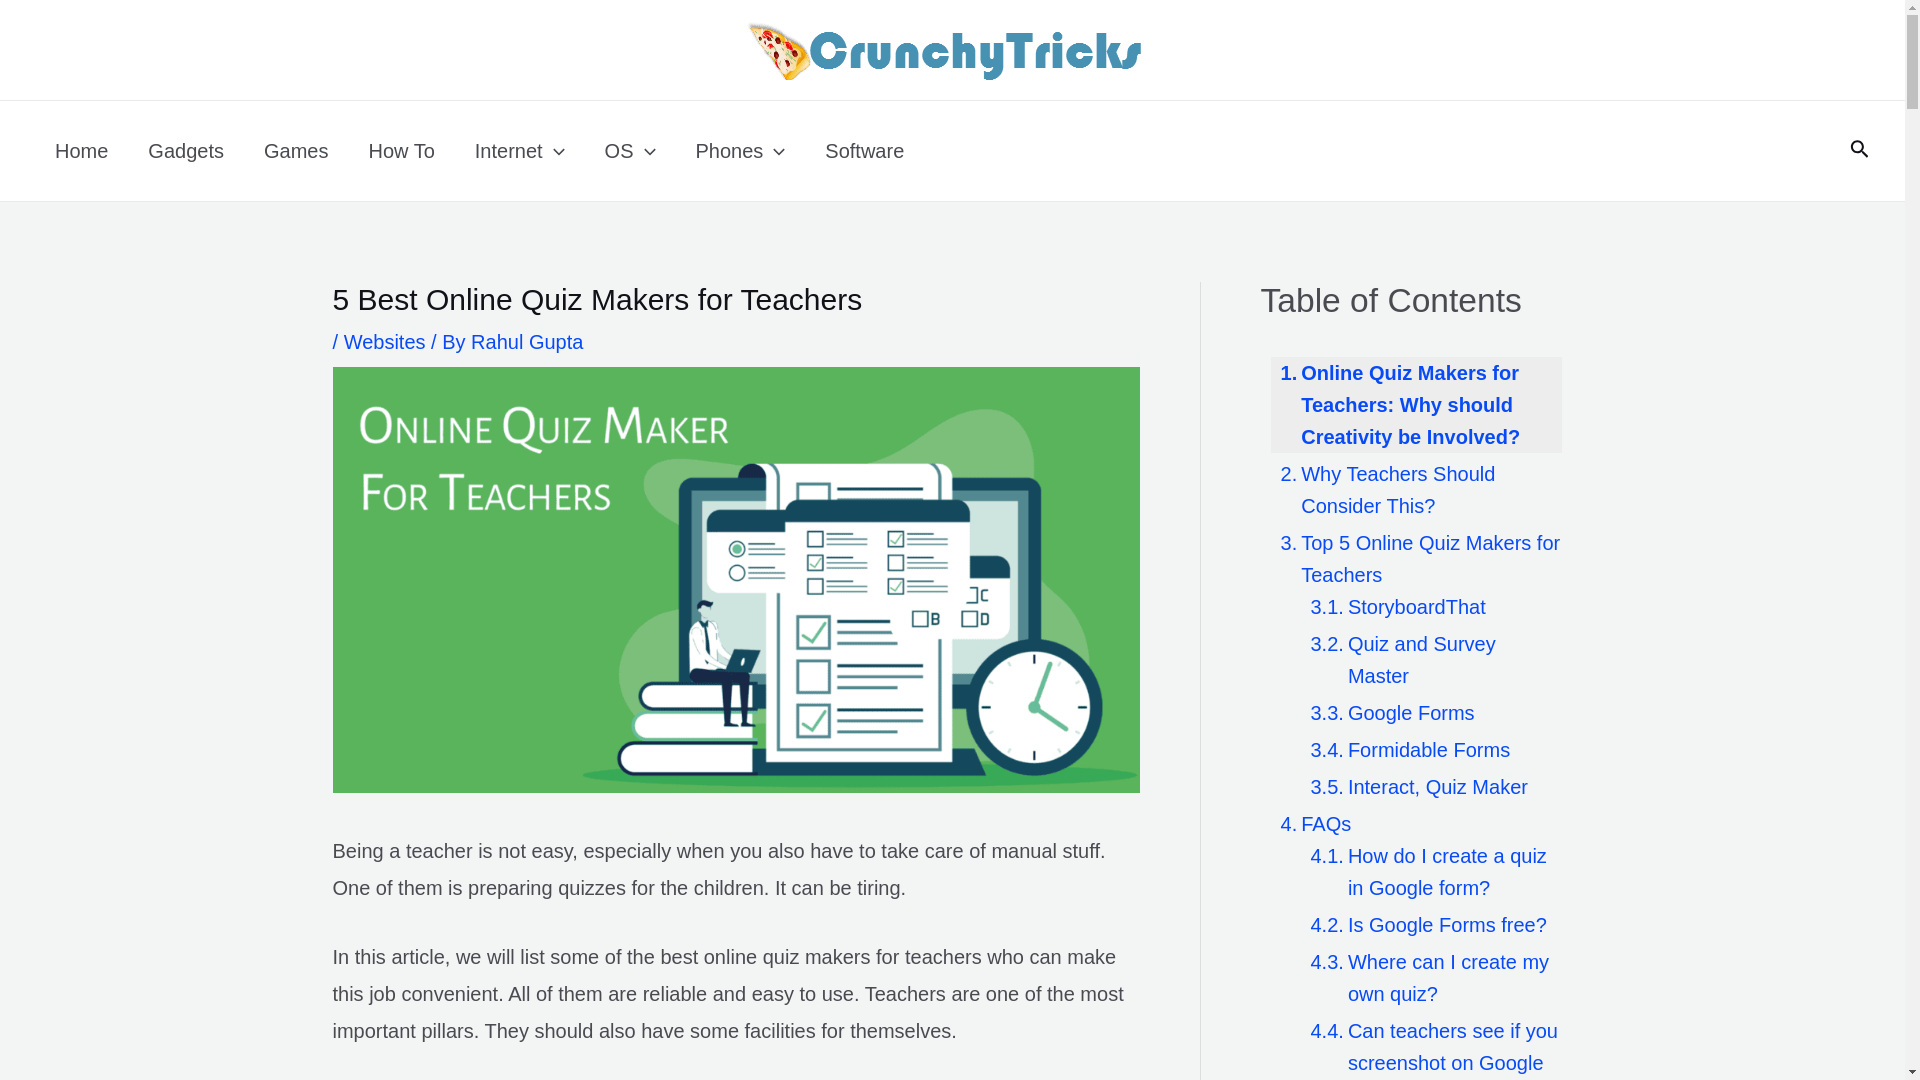 This screenshot has width=1920, height=1080. What do you see at coordinates (295, 150) in the screenshot?
I see `Games` at bounding box center [295, 150].